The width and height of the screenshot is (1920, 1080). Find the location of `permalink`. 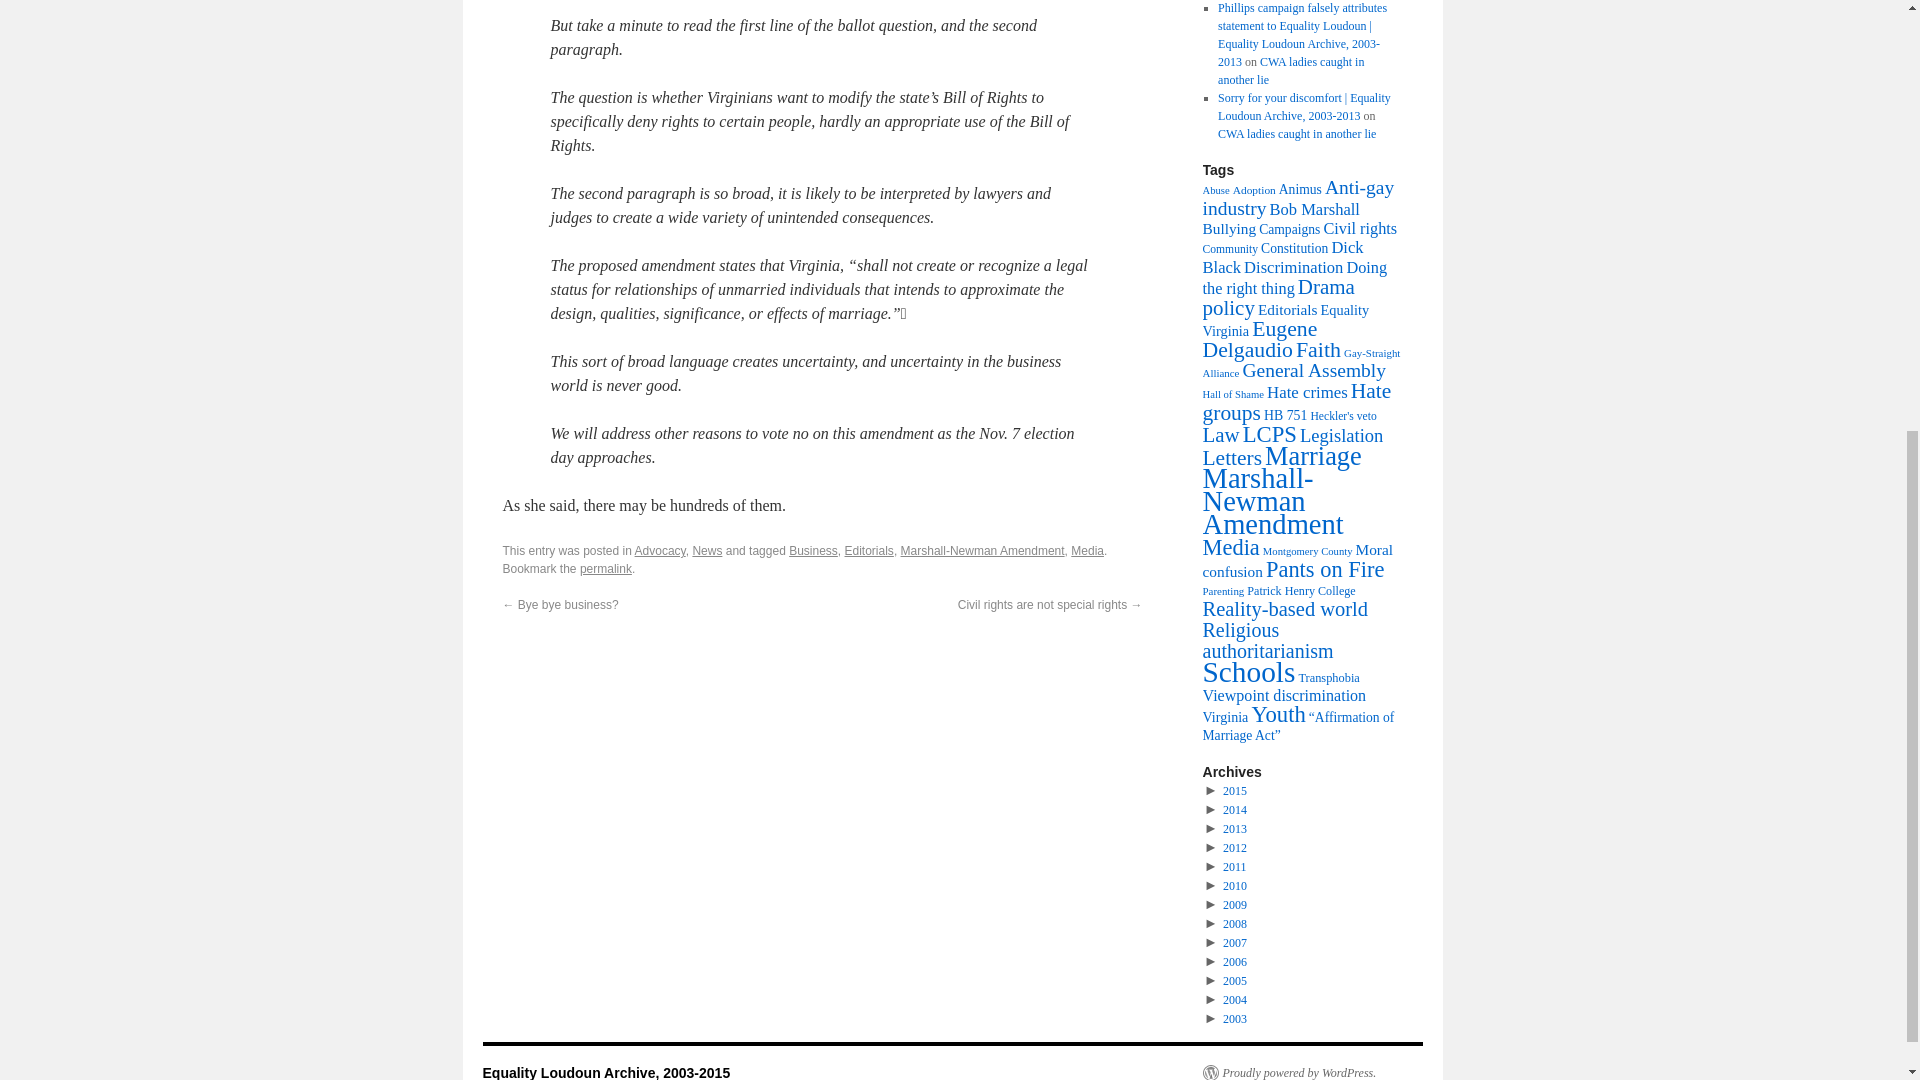

permalink is located at coordinates (605, 568).